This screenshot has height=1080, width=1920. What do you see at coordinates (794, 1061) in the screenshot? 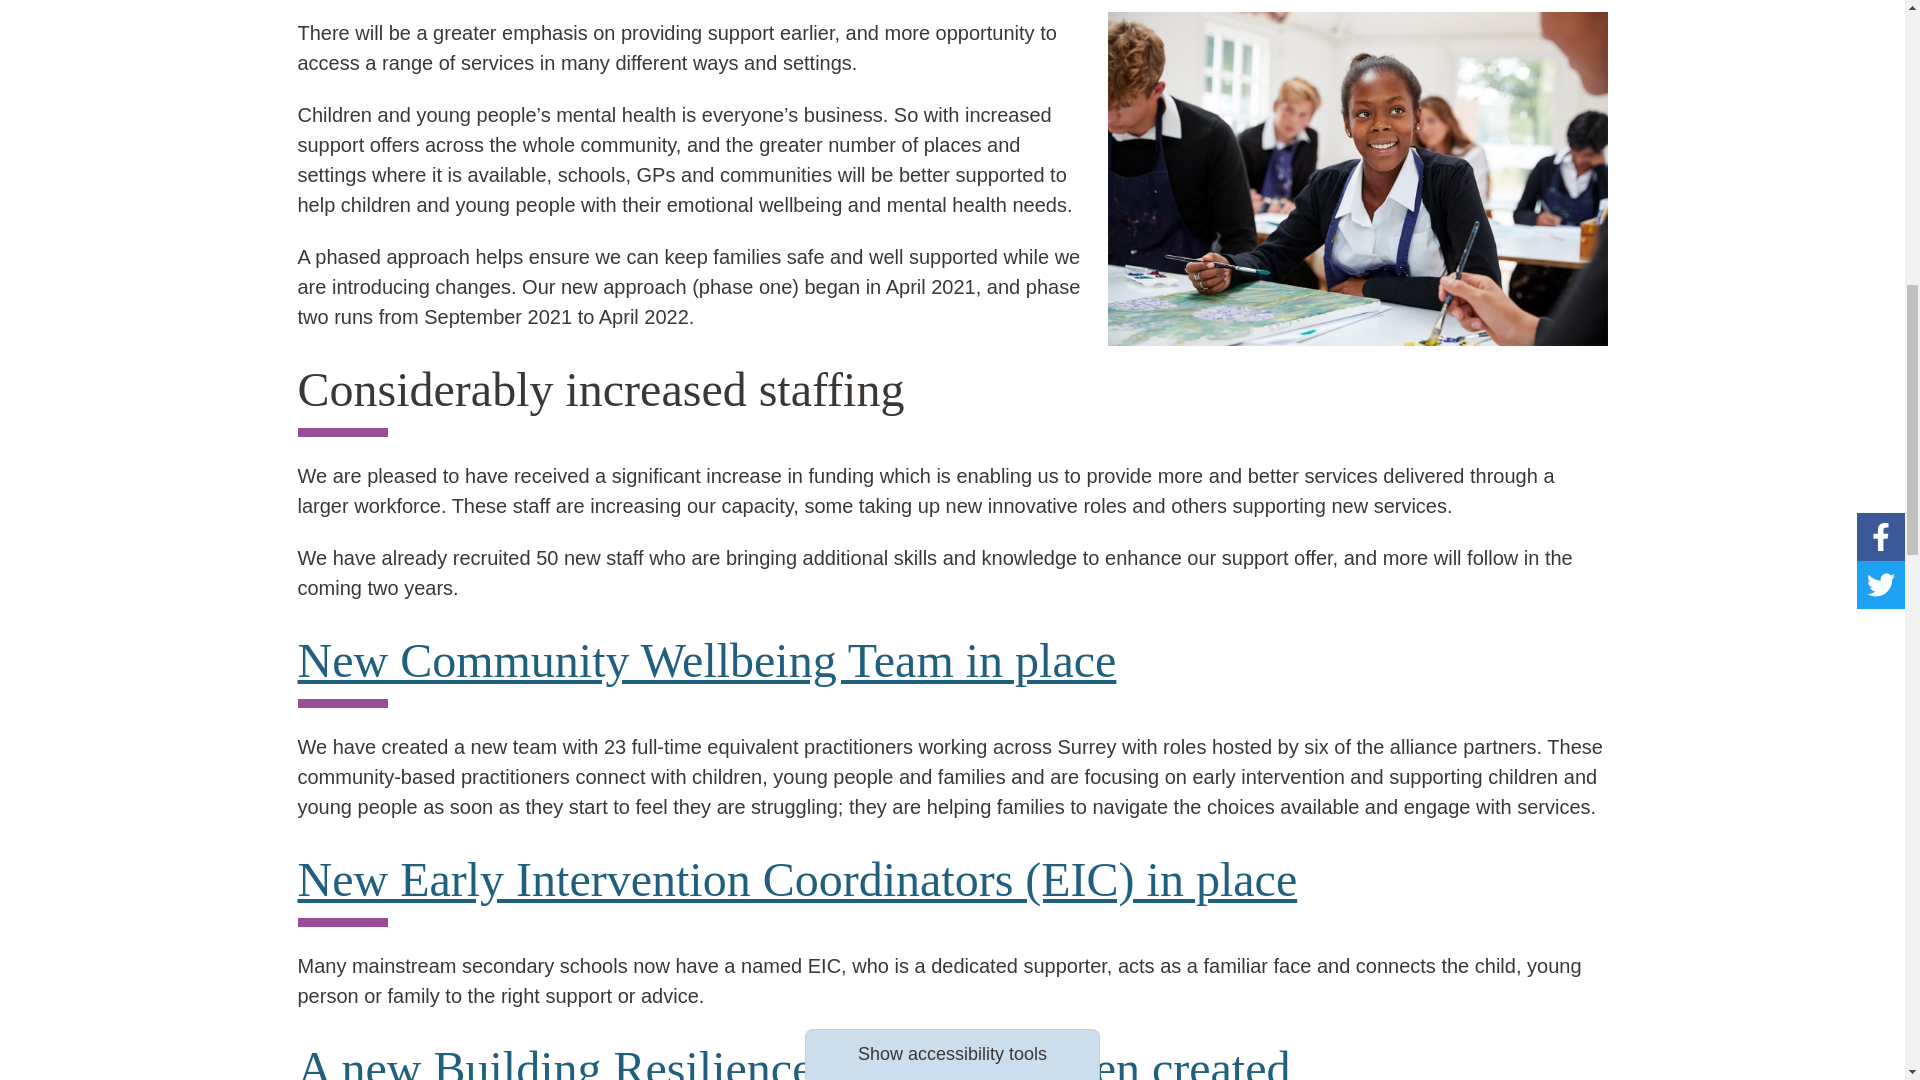
I see `Building resilience` at bounding box center [794, 1061].